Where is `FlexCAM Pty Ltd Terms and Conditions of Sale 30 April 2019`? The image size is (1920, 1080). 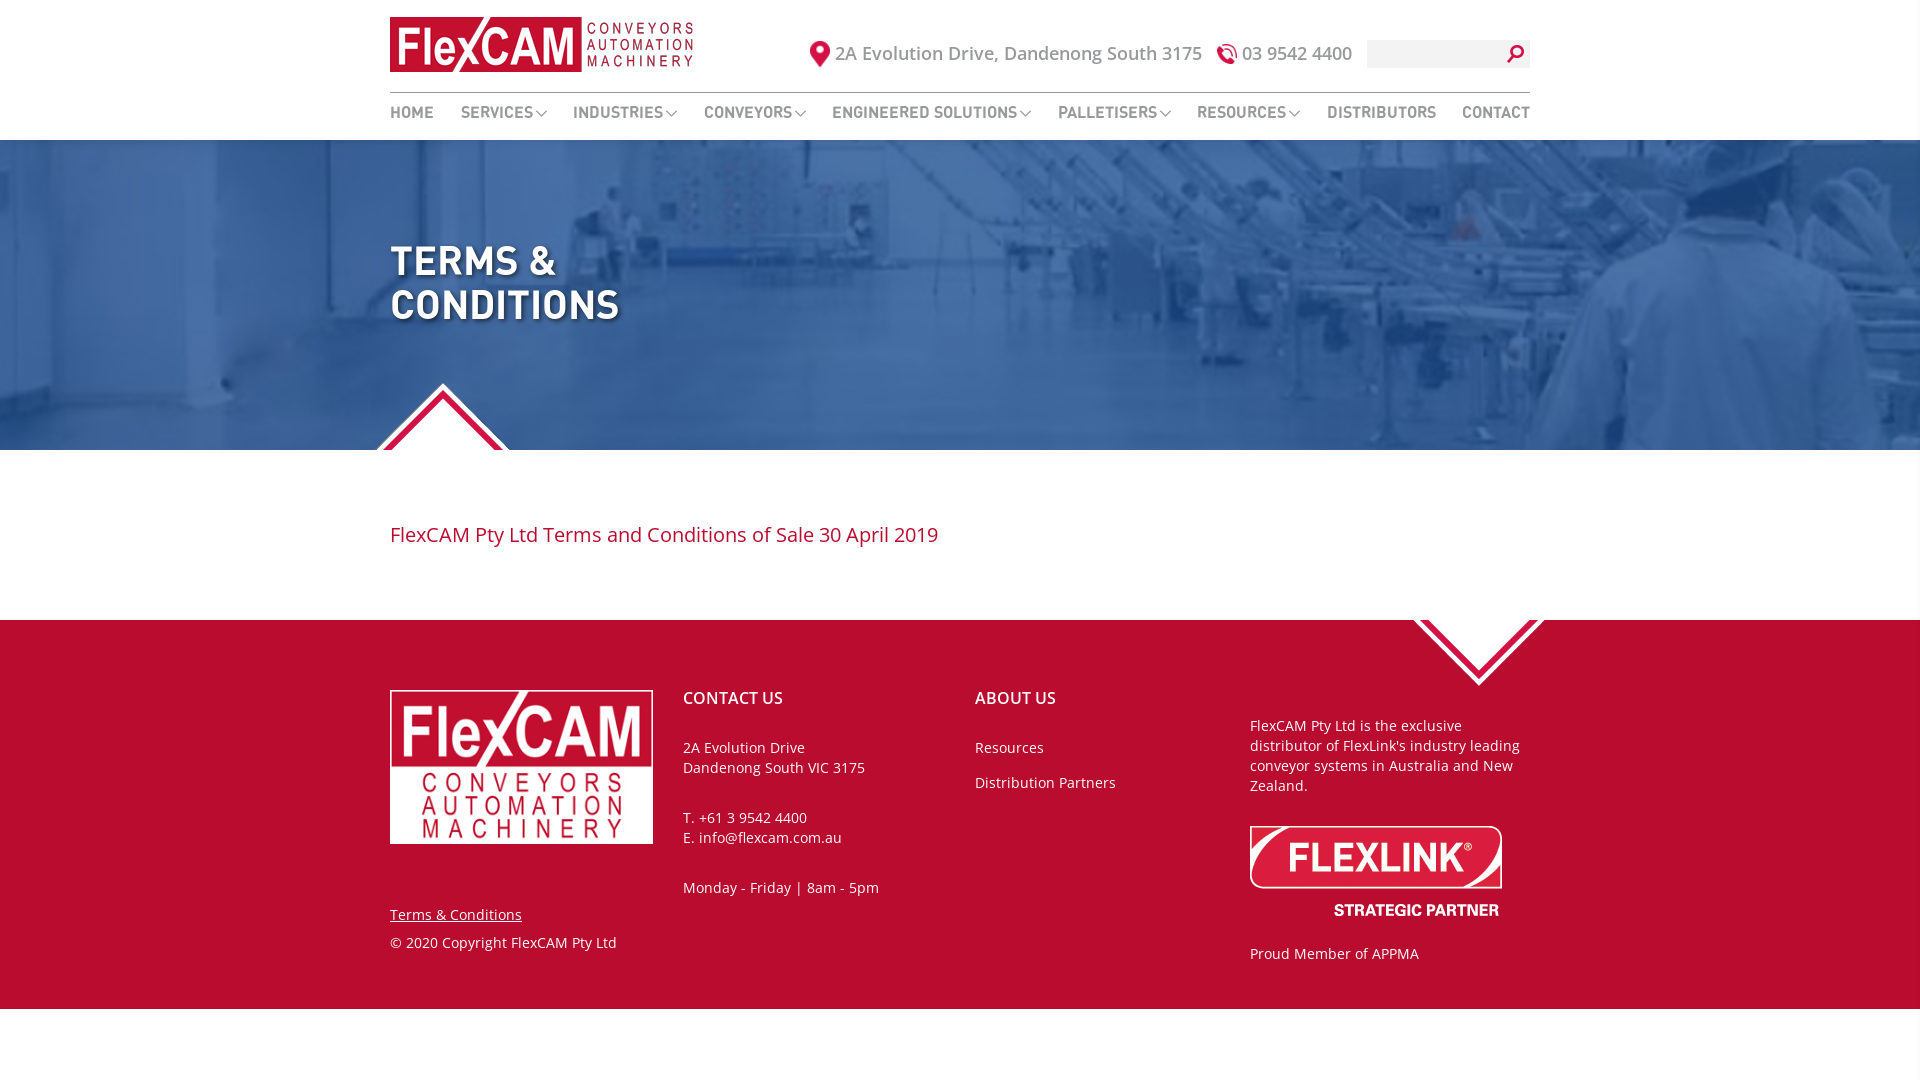
FlexCAM Pty Ltd Terms and Conditions of Sale 30 April 2019 is located at coordinates (664, 534).